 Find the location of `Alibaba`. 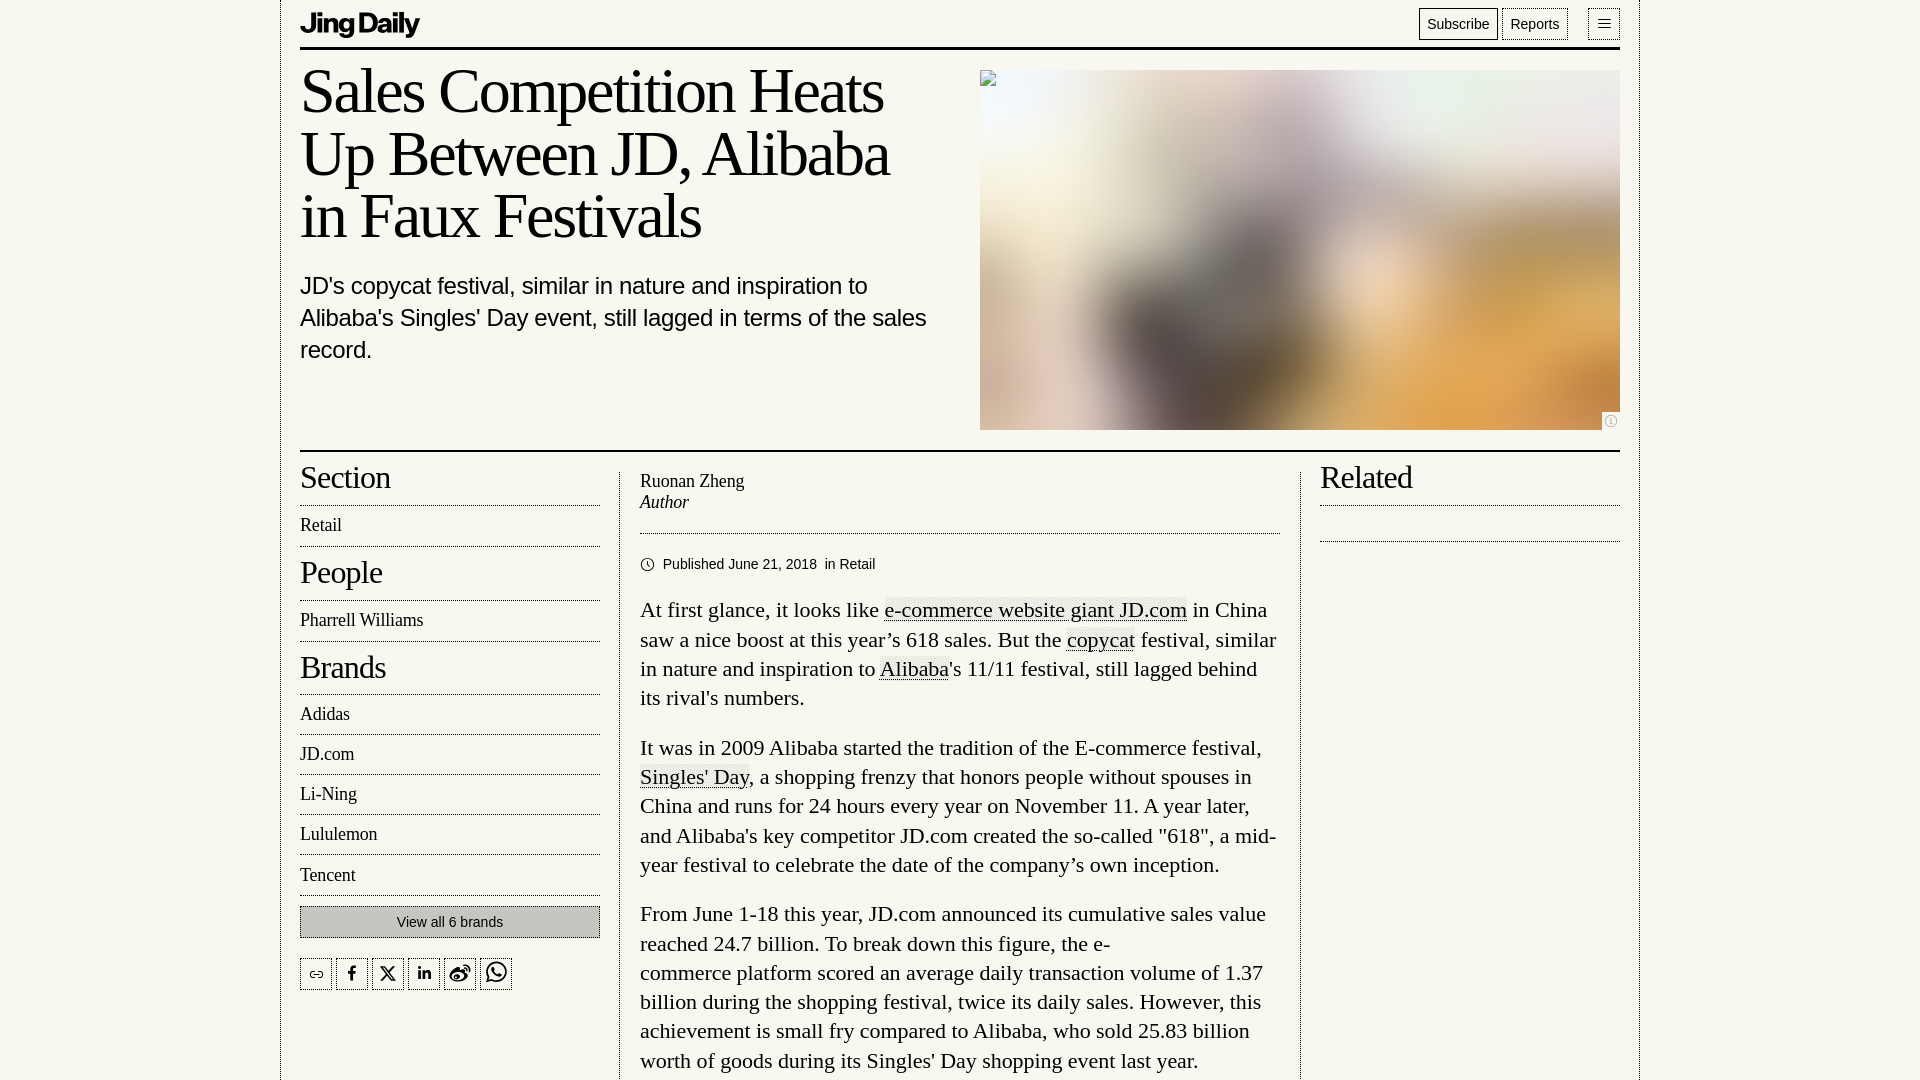

Alibaba is located at coordinates (914, 668).